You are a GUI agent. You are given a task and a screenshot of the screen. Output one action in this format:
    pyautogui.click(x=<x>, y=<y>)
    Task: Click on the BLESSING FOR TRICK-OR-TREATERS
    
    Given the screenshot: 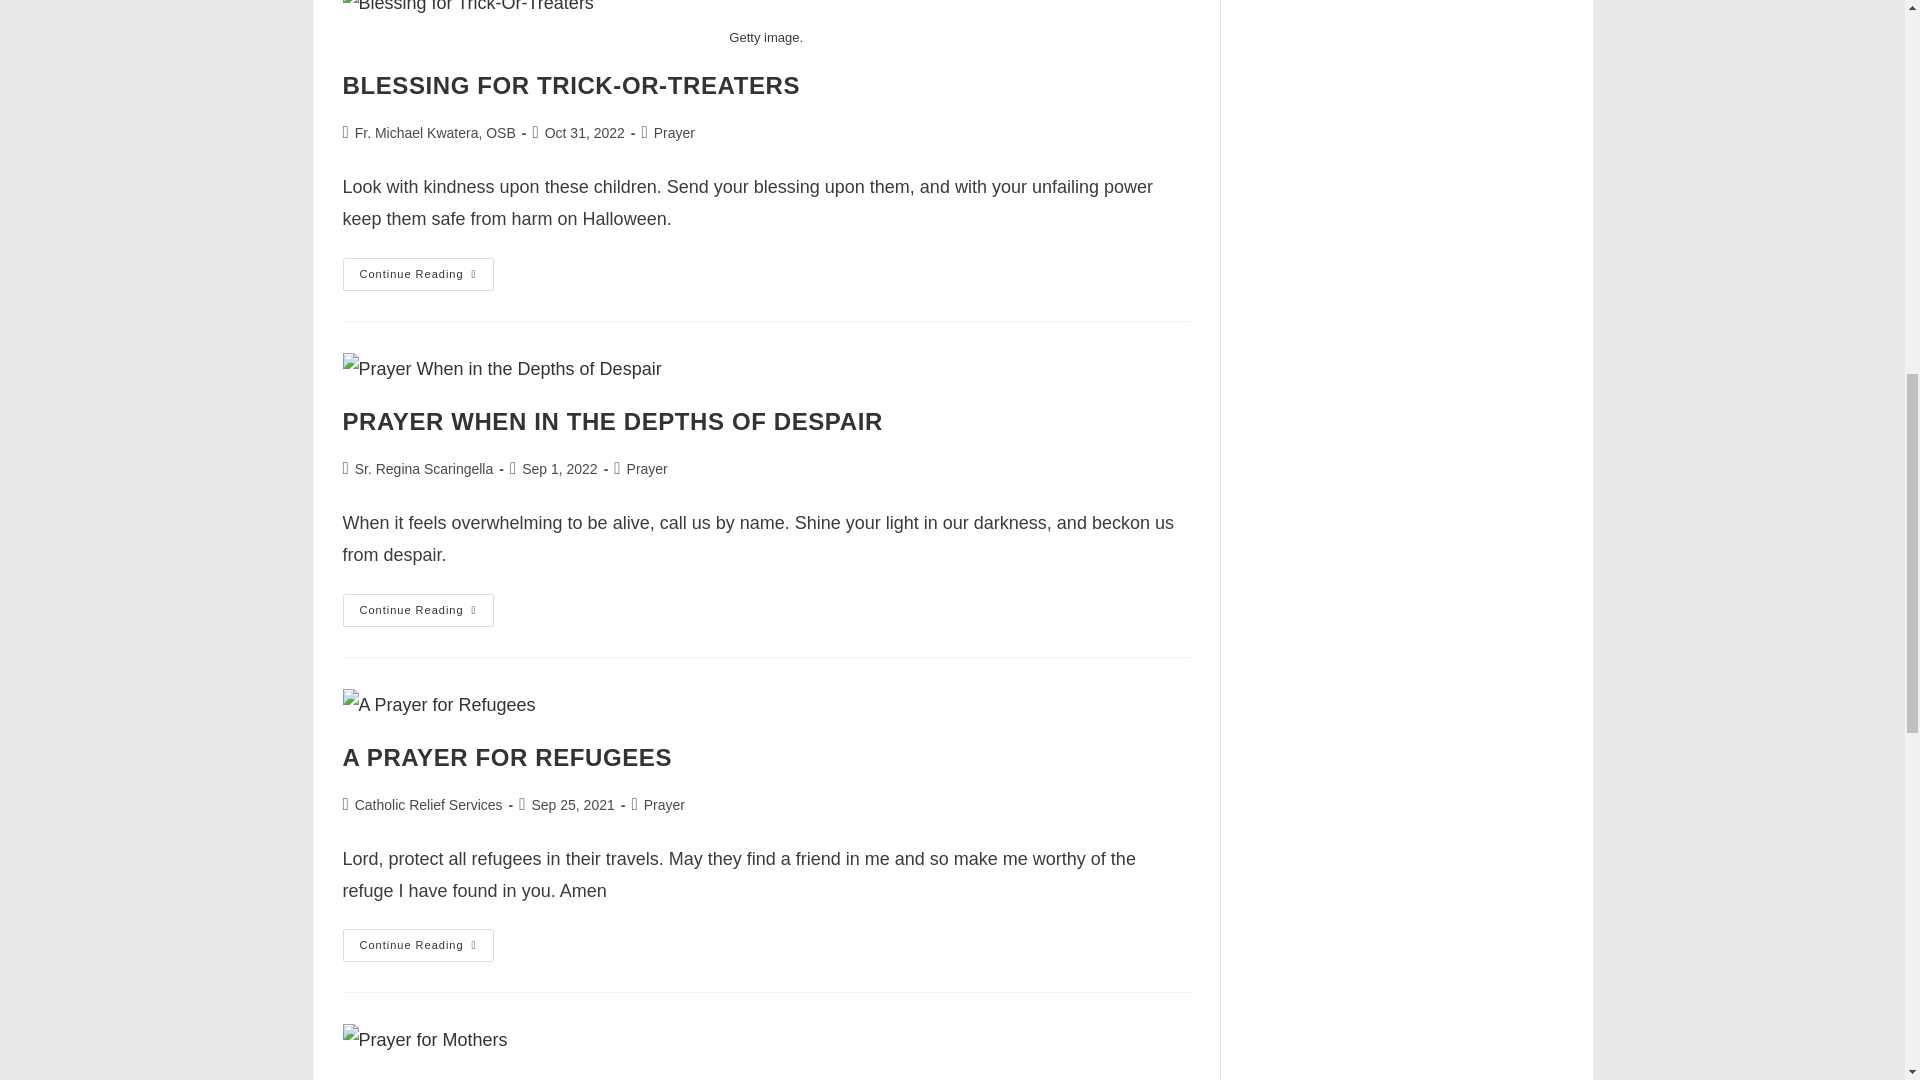 What is the action you would take?
    pyautogui.click(x=570, y=86)
    